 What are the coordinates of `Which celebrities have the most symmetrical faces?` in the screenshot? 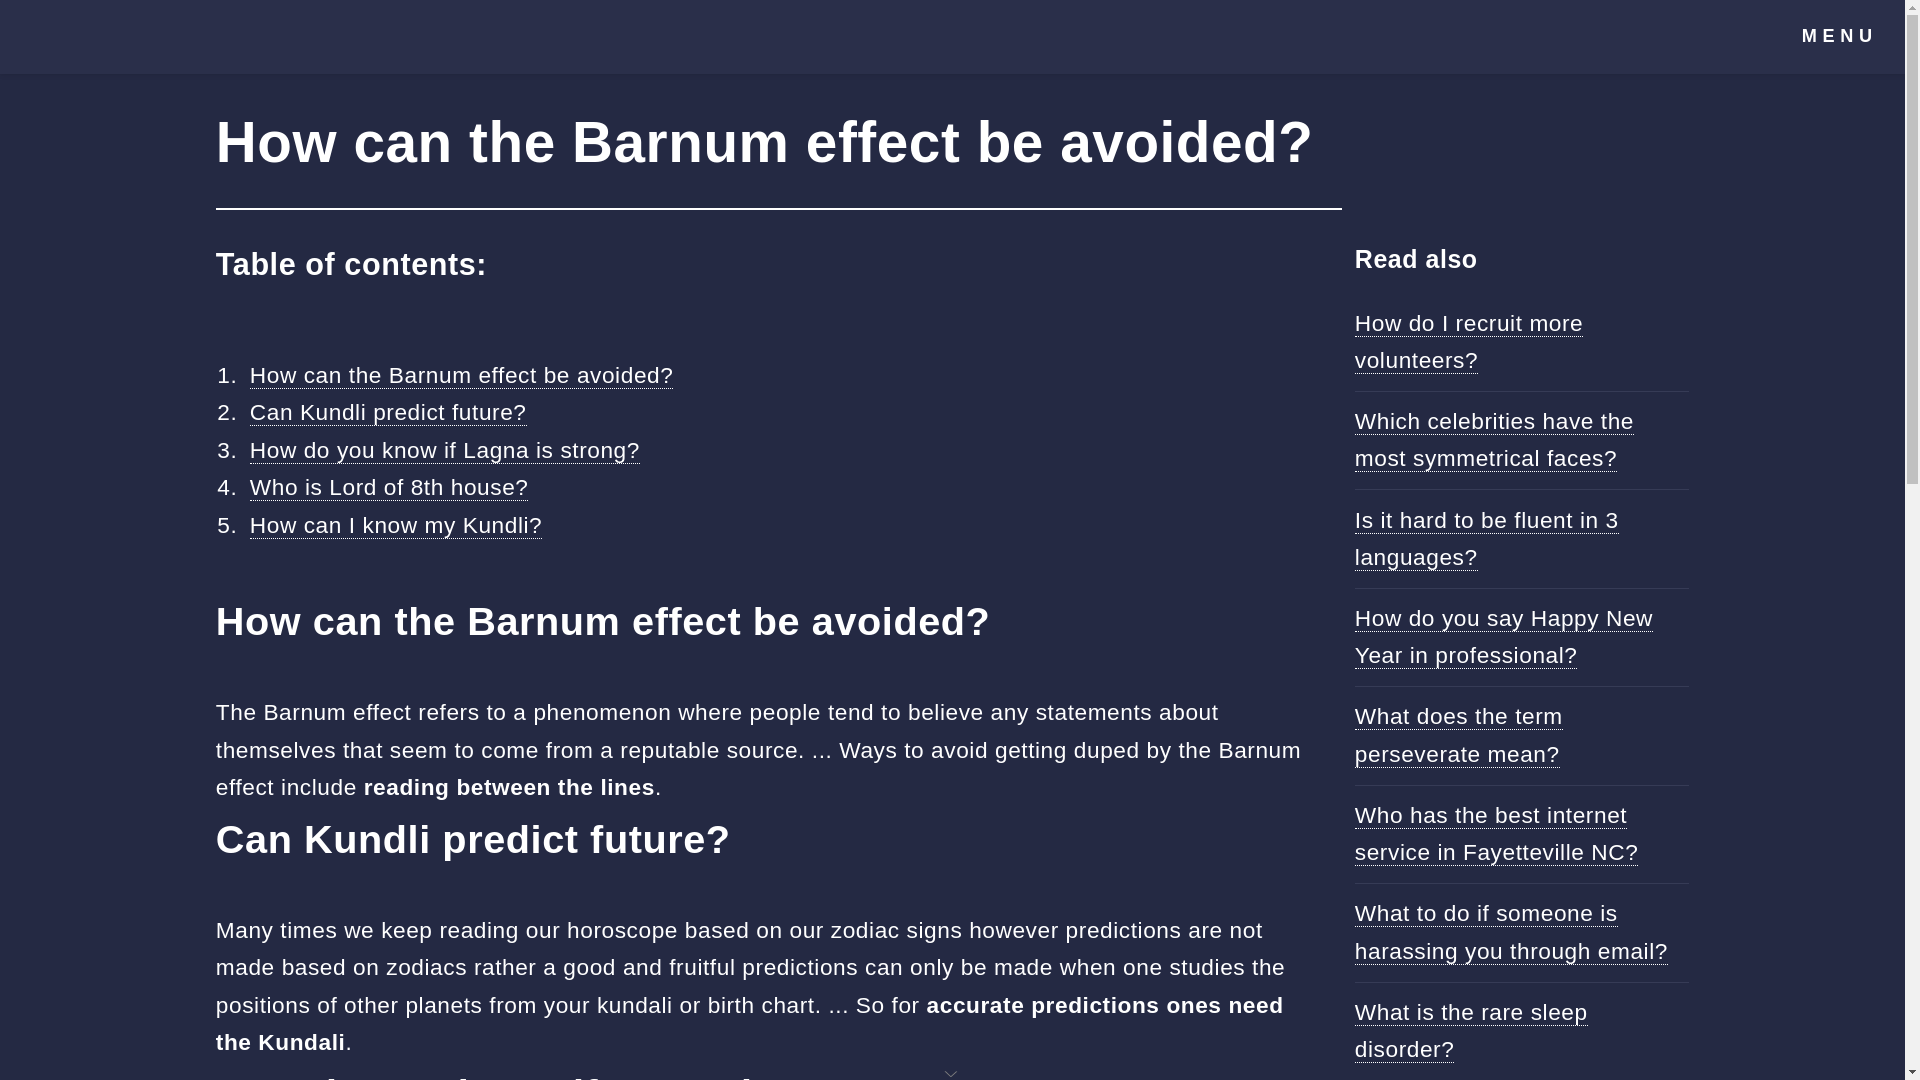 It's located at (1494, 440).